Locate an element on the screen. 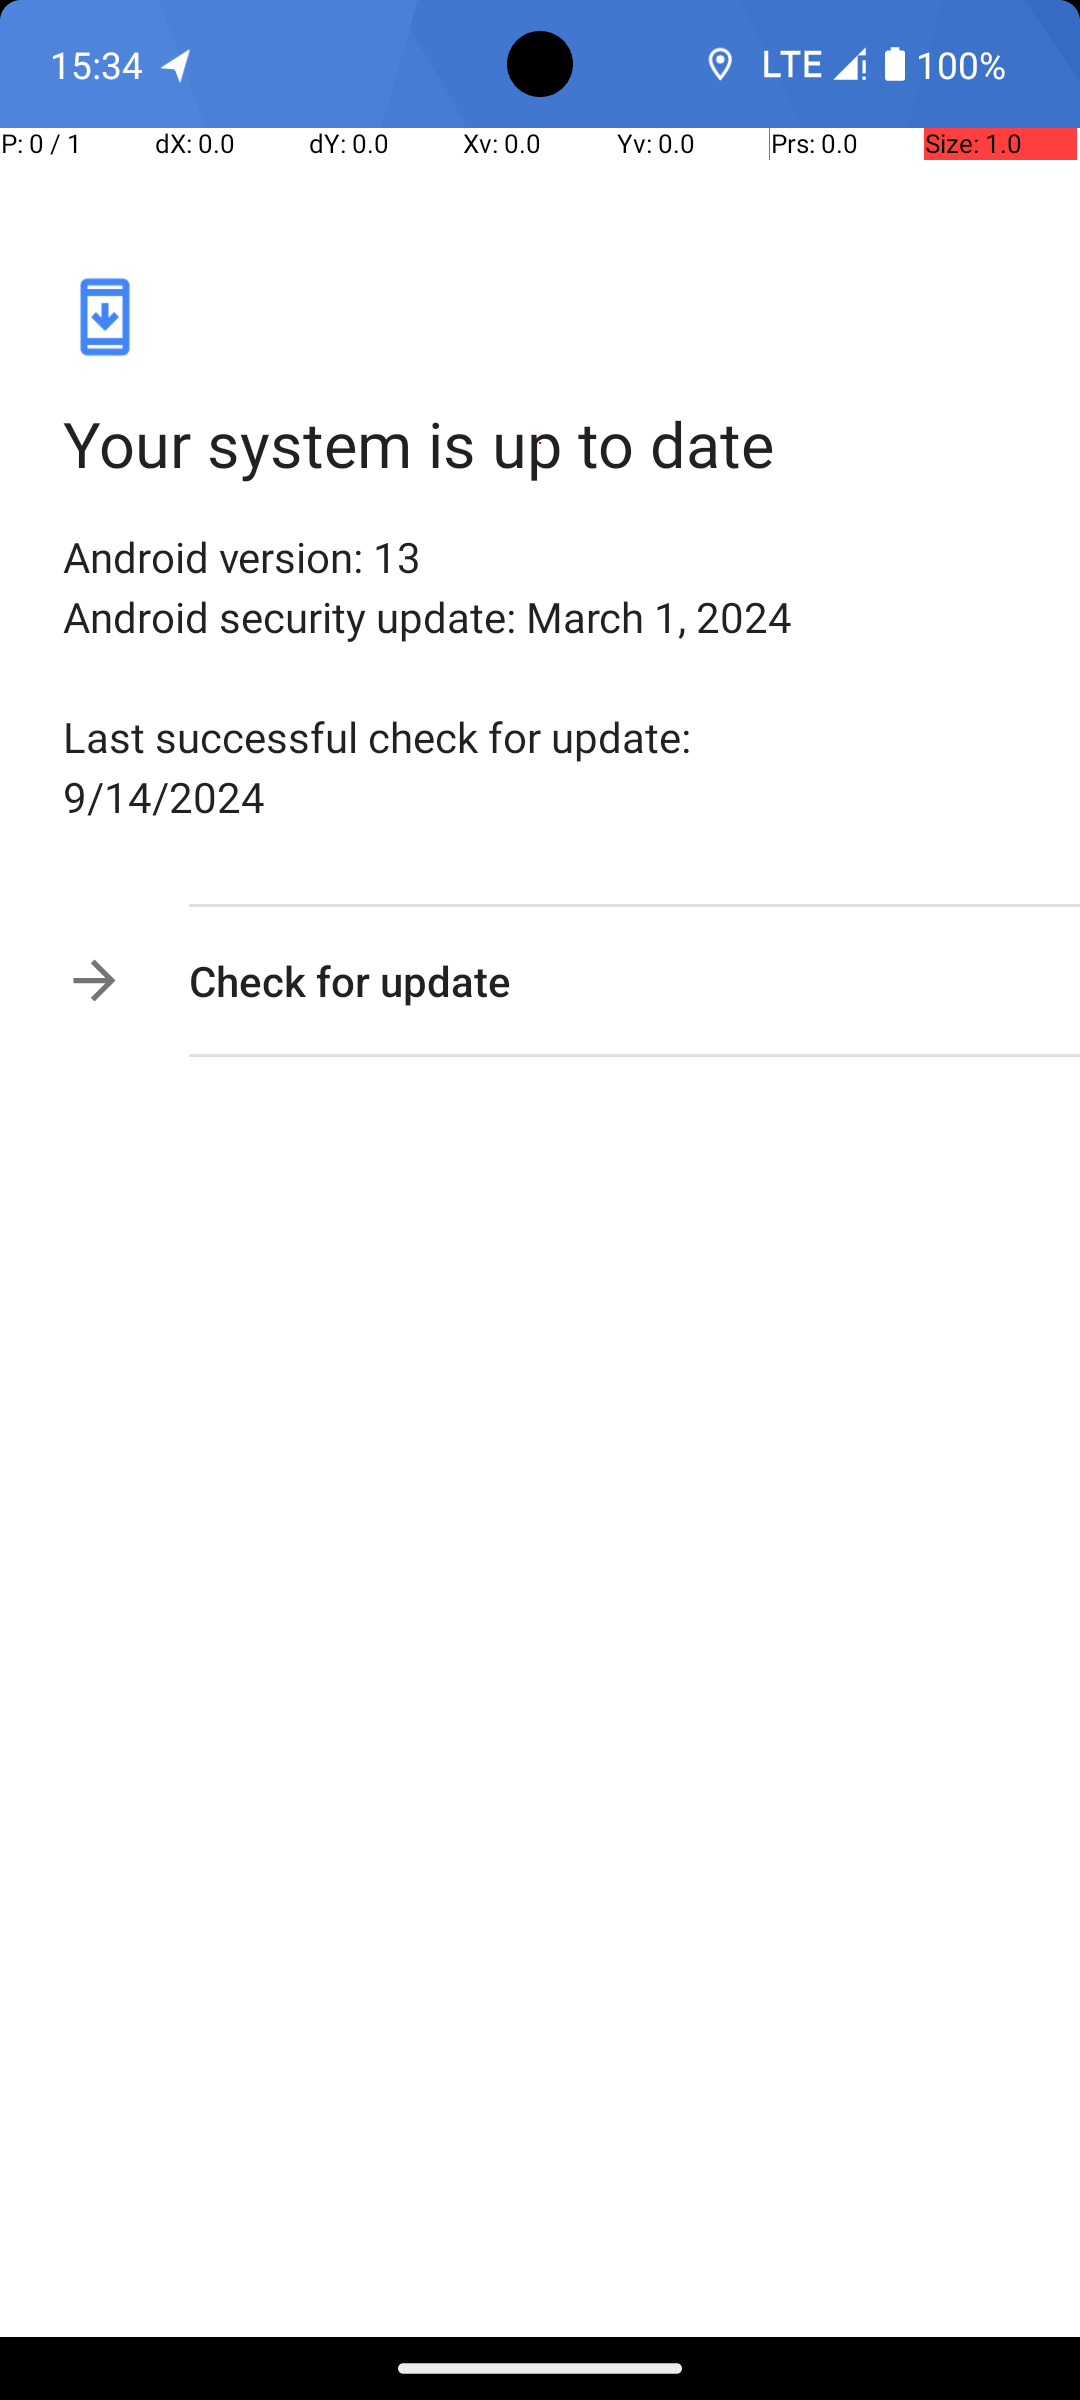 The image size is (1080, 2400). Android version: 13
Android security update: March 1, 2024

Last successful check for update:
9/14/2024 is located at coordinates (540, 676).